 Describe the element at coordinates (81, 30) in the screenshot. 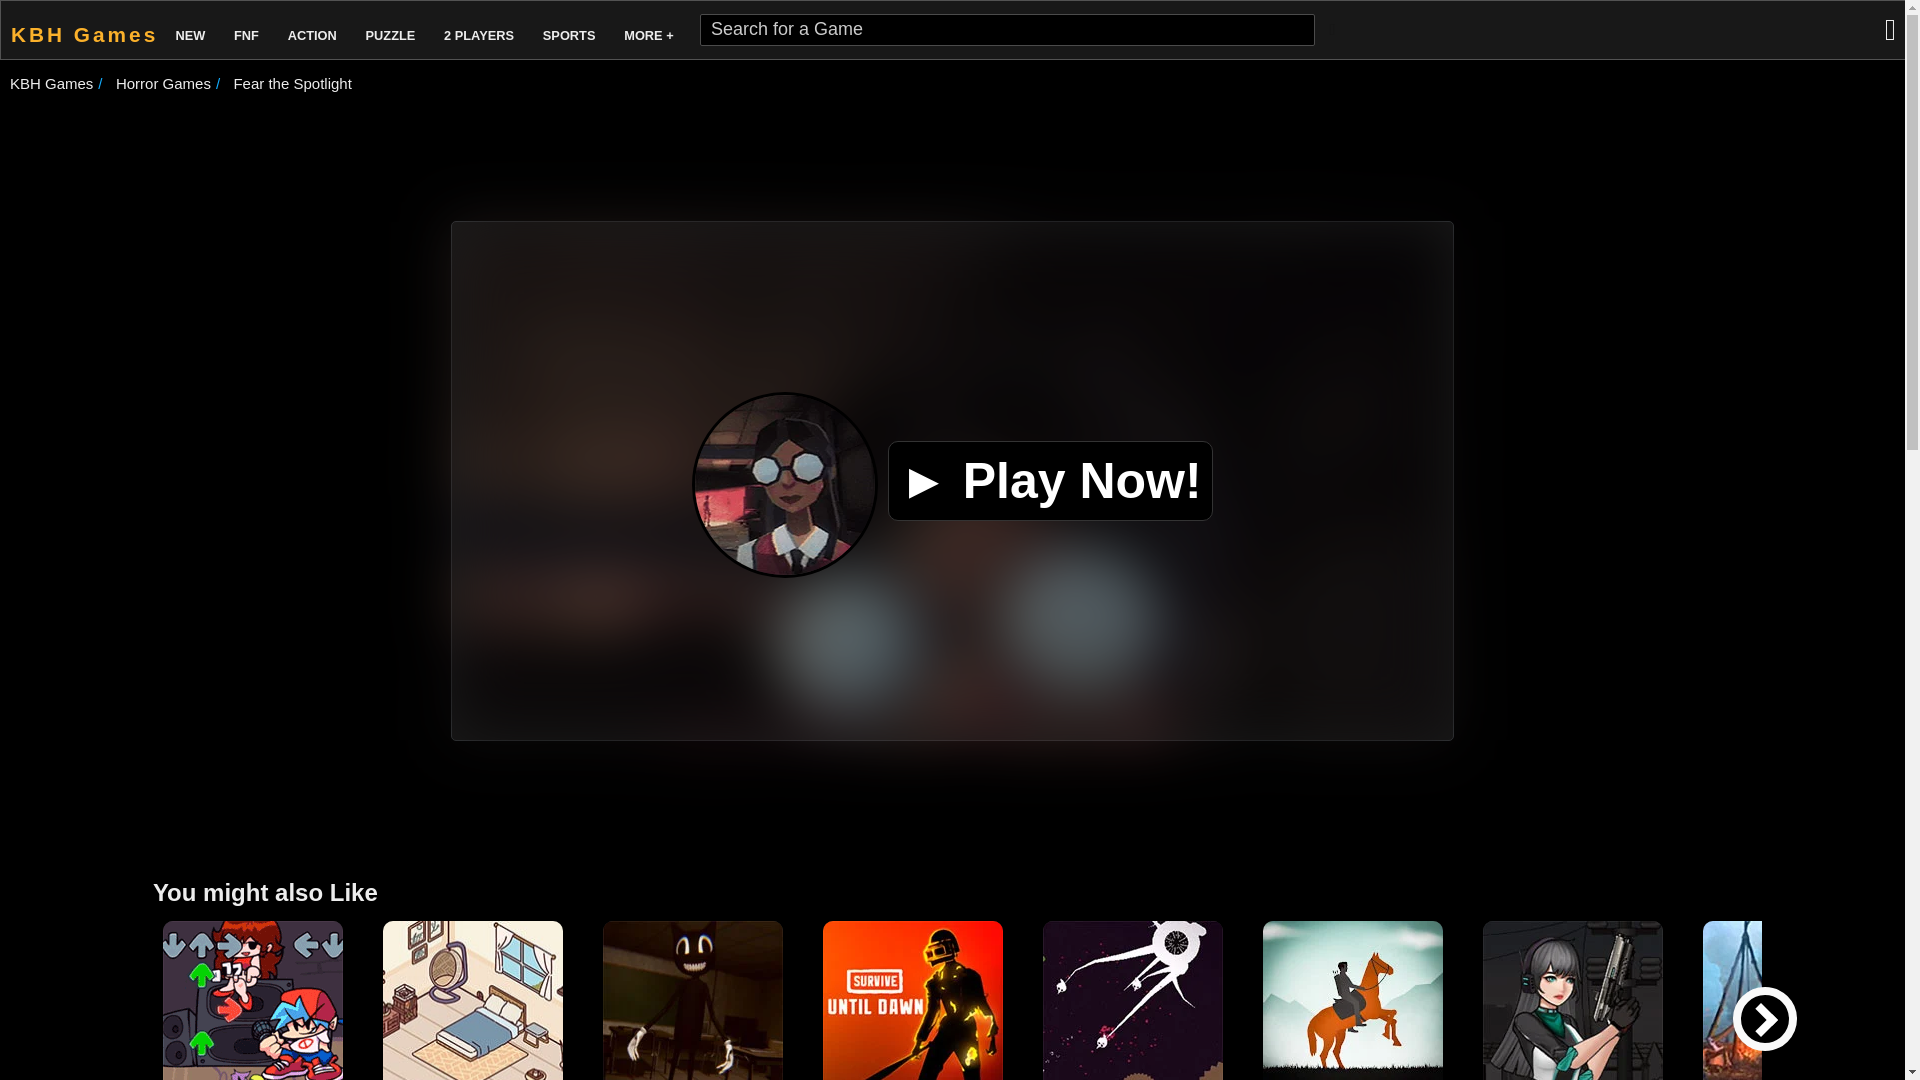

I see `KBH Games` at that location.